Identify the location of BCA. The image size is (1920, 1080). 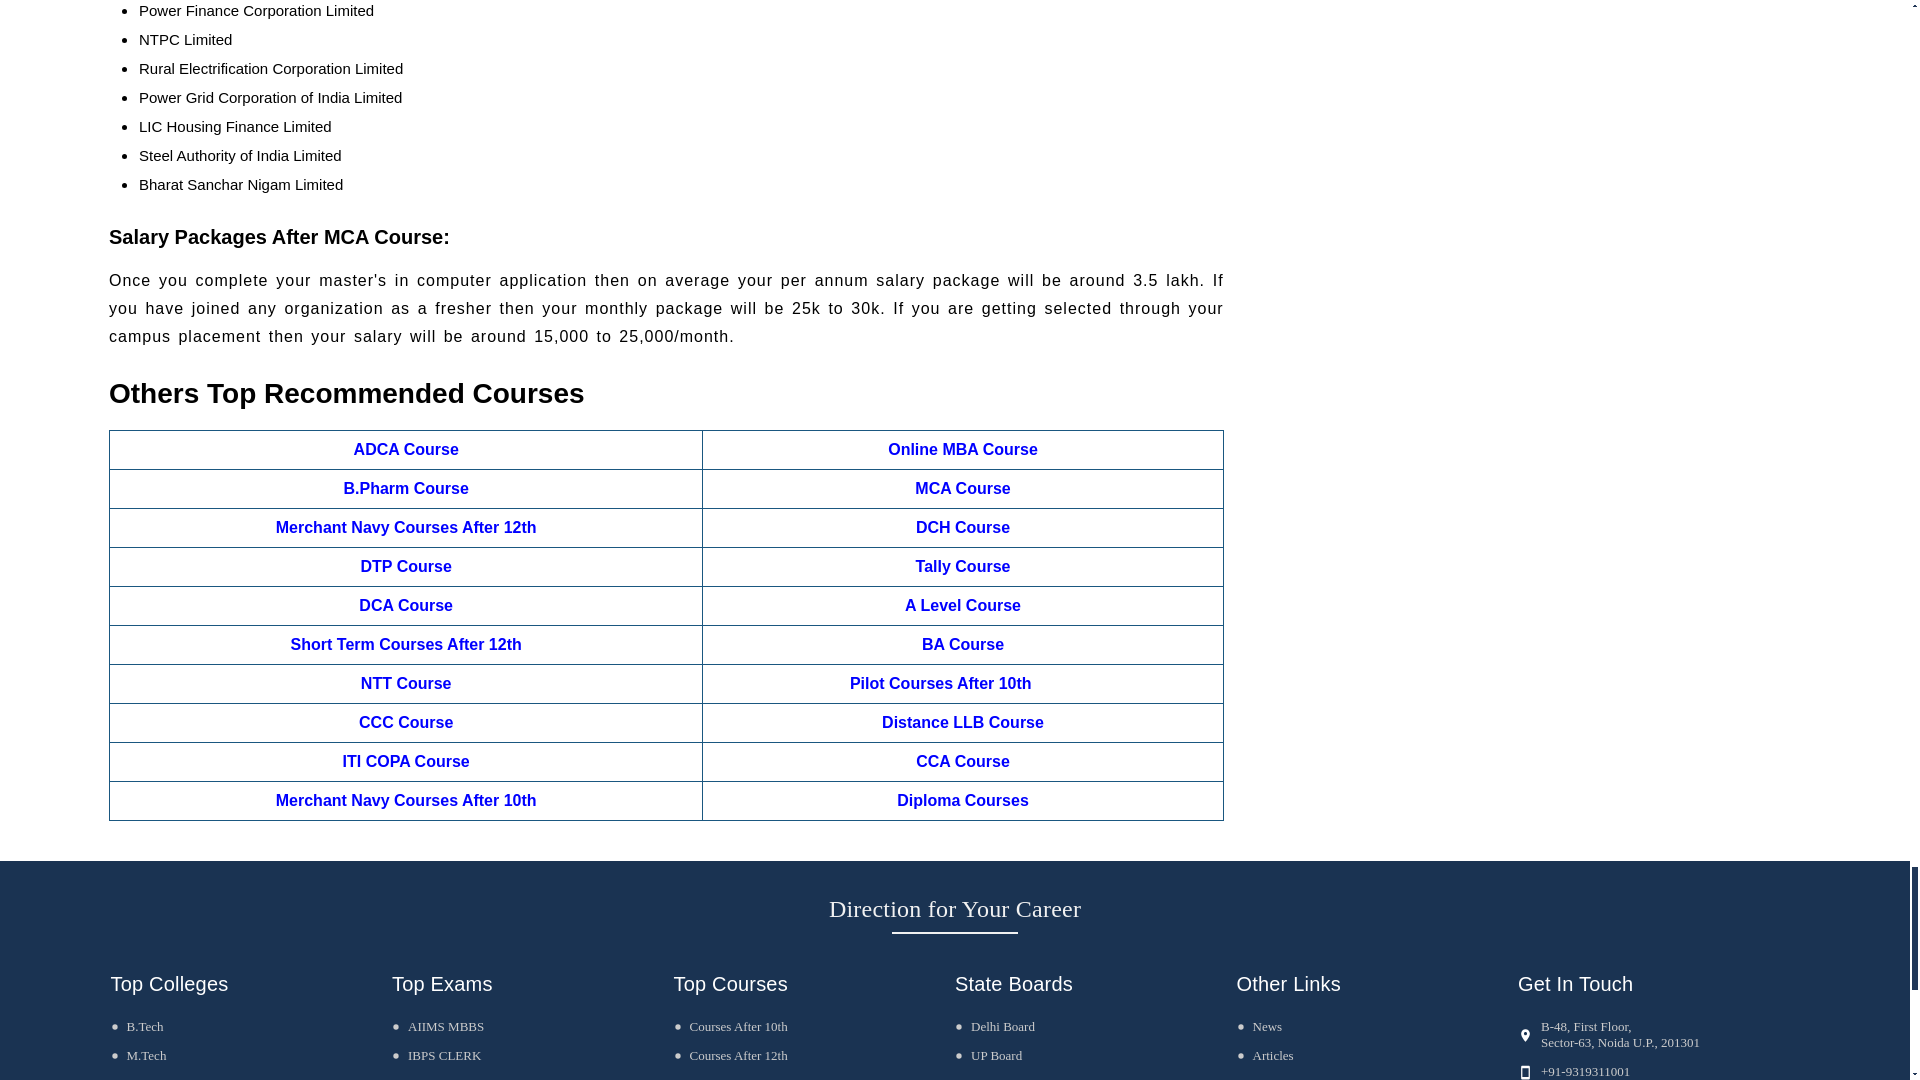
(131, 1078).